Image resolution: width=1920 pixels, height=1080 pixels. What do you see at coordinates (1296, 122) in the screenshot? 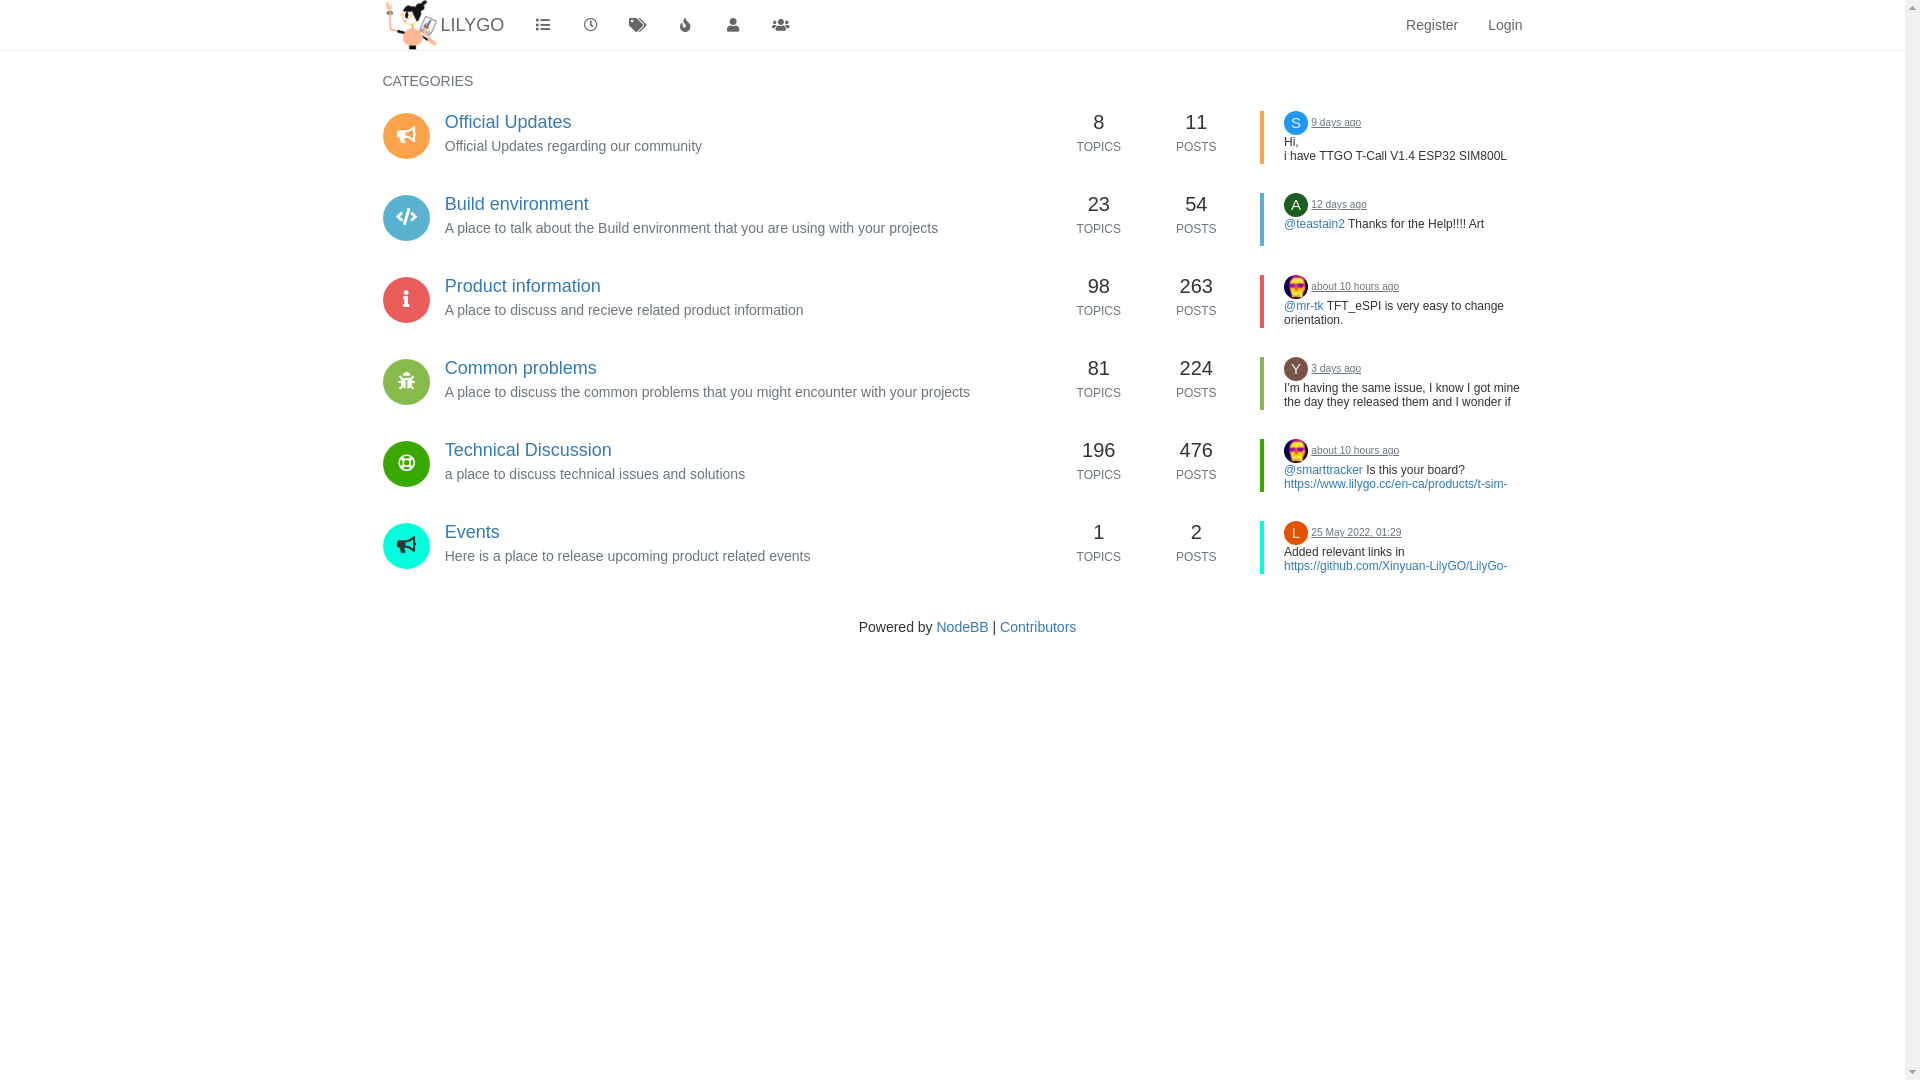
I see `S` at bounding box center [1296, 122].